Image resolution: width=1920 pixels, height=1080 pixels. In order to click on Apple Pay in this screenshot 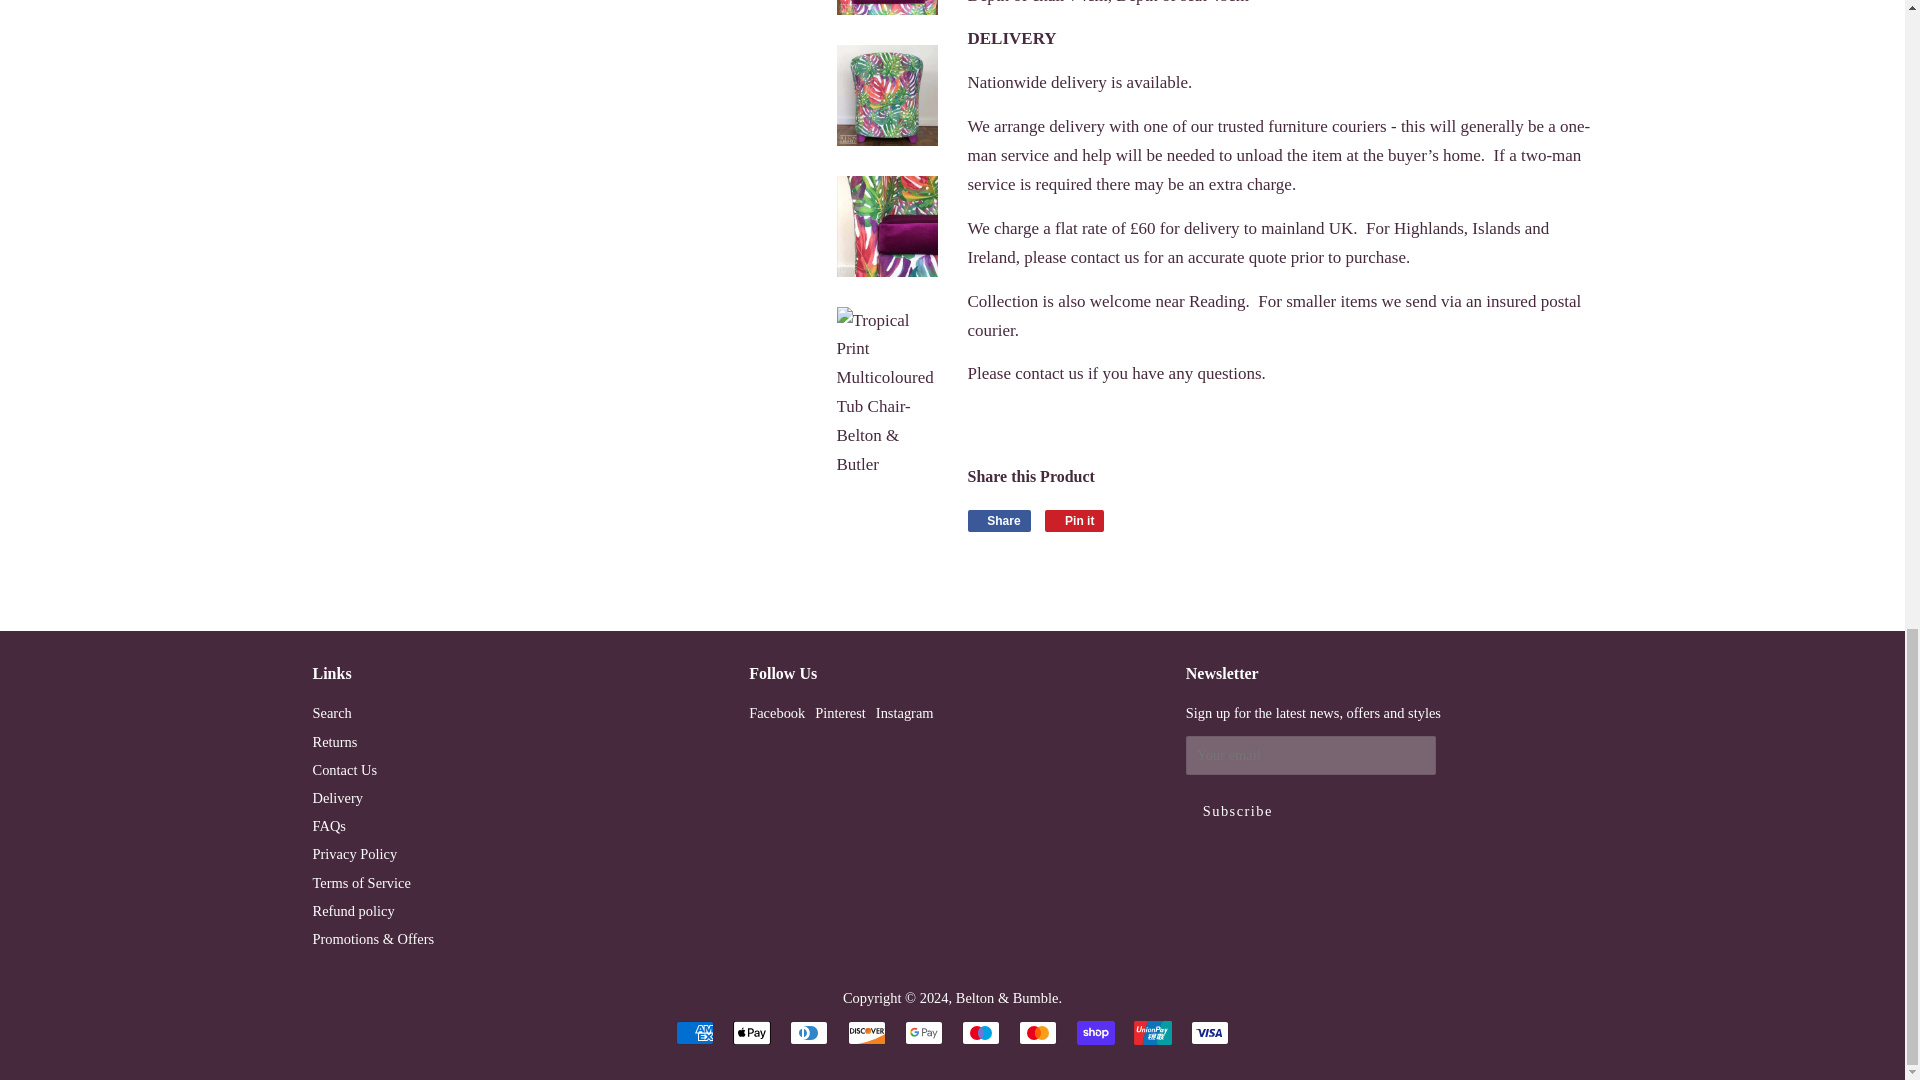, I will do `click(752, 1032)`.